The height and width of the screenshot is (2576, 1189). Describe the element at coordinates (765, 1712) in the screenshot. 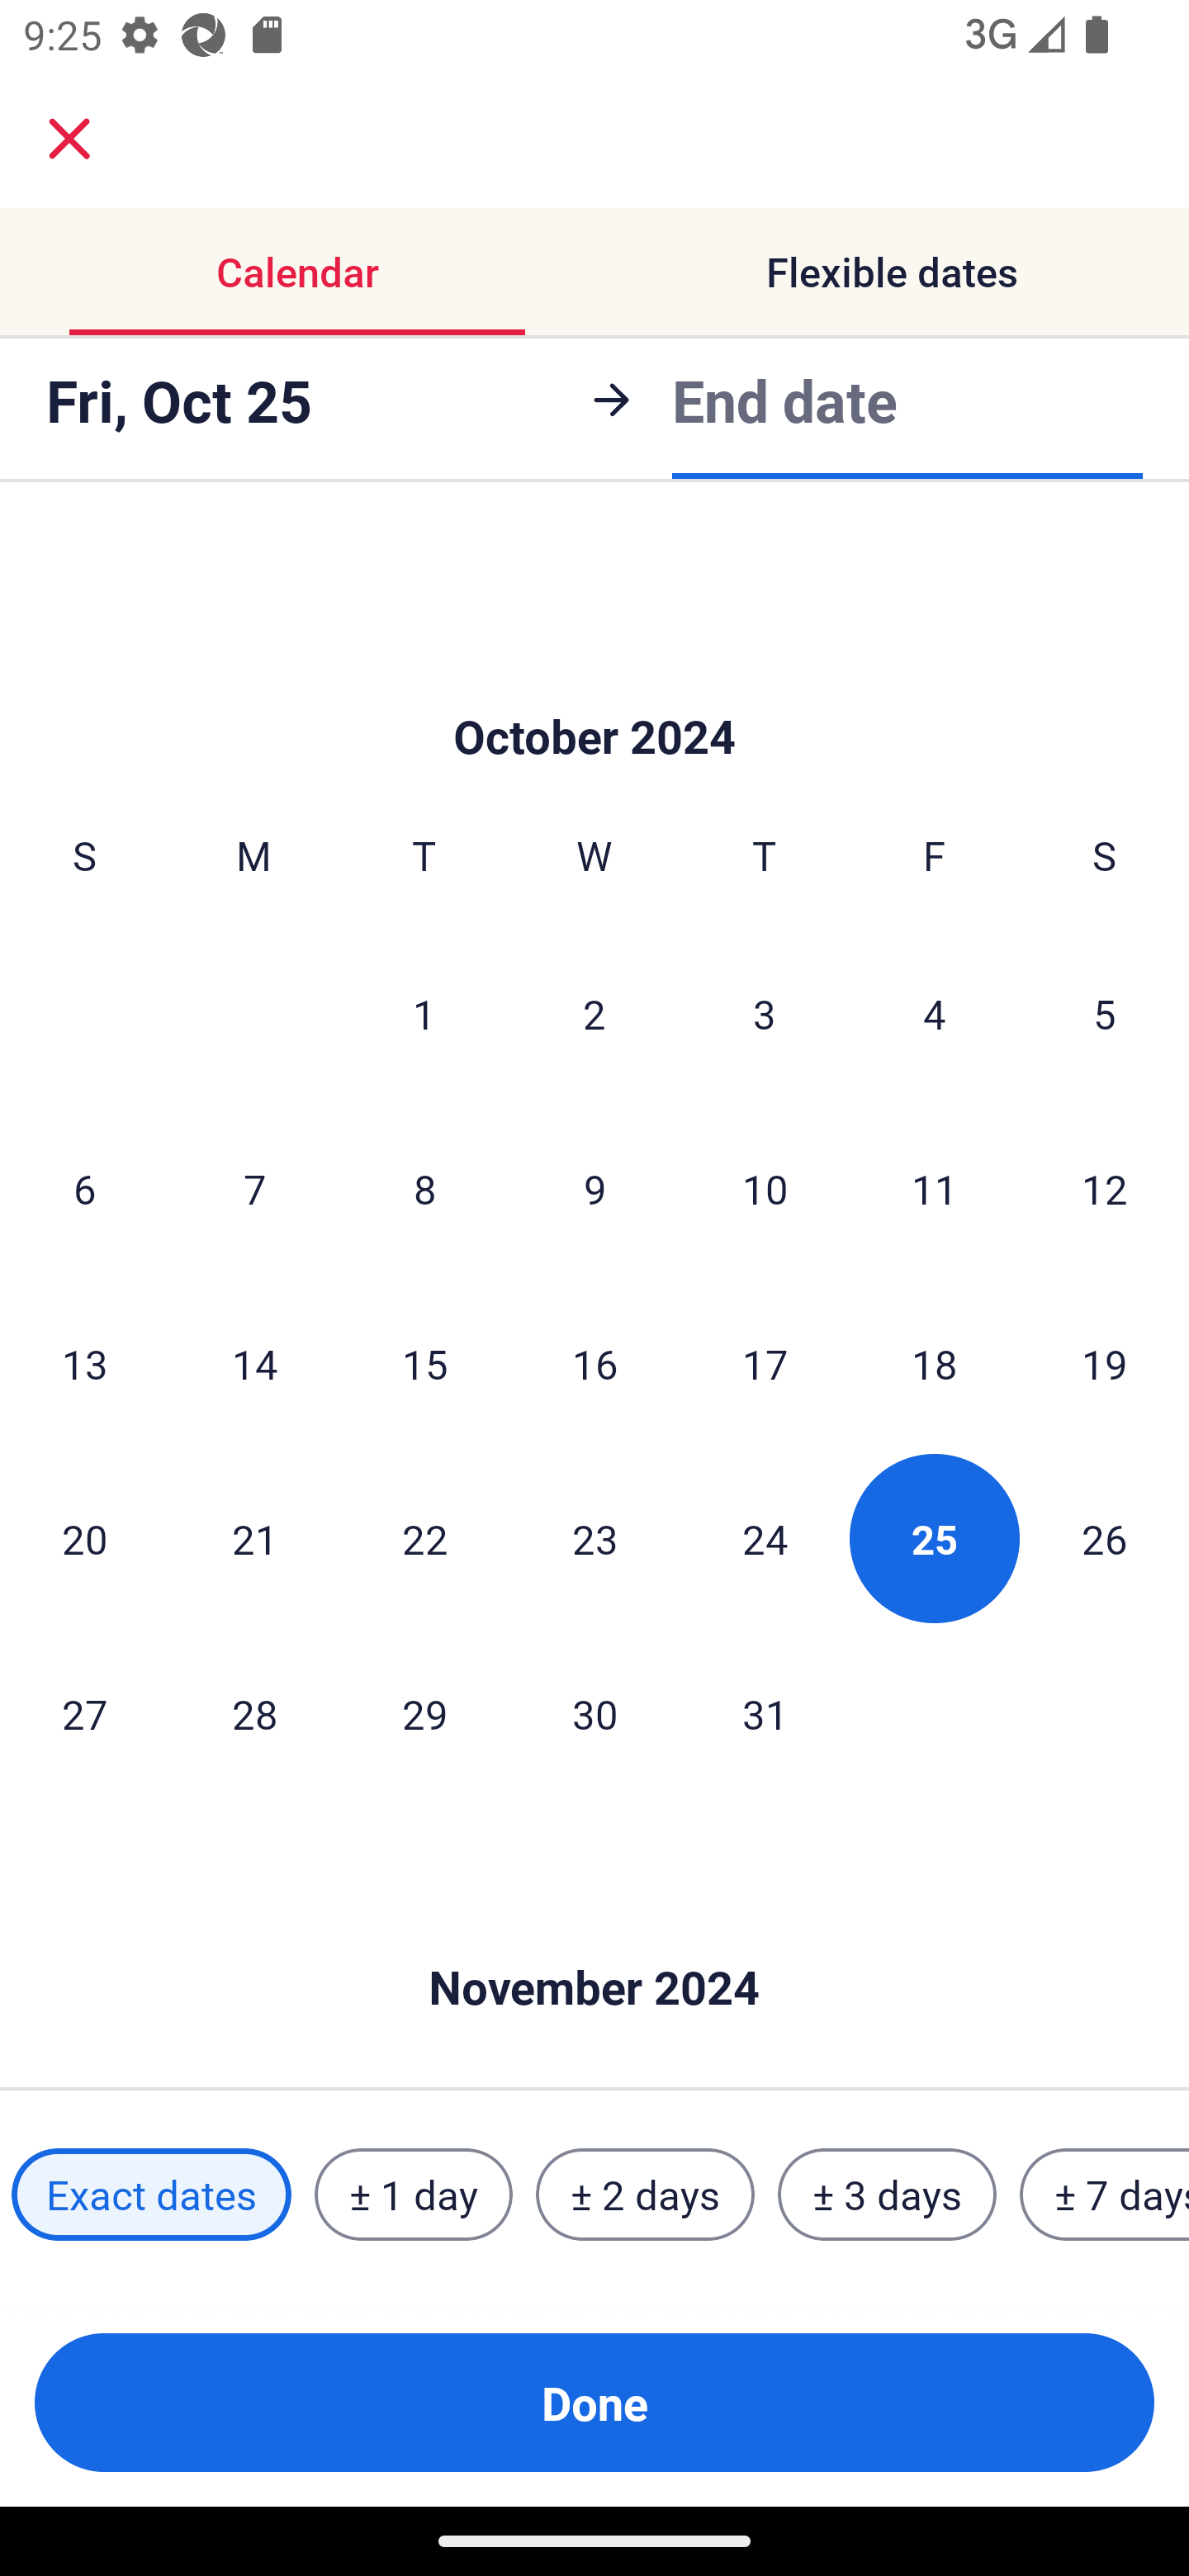

I see `31 Thursday, October 31, 2024` at that location.